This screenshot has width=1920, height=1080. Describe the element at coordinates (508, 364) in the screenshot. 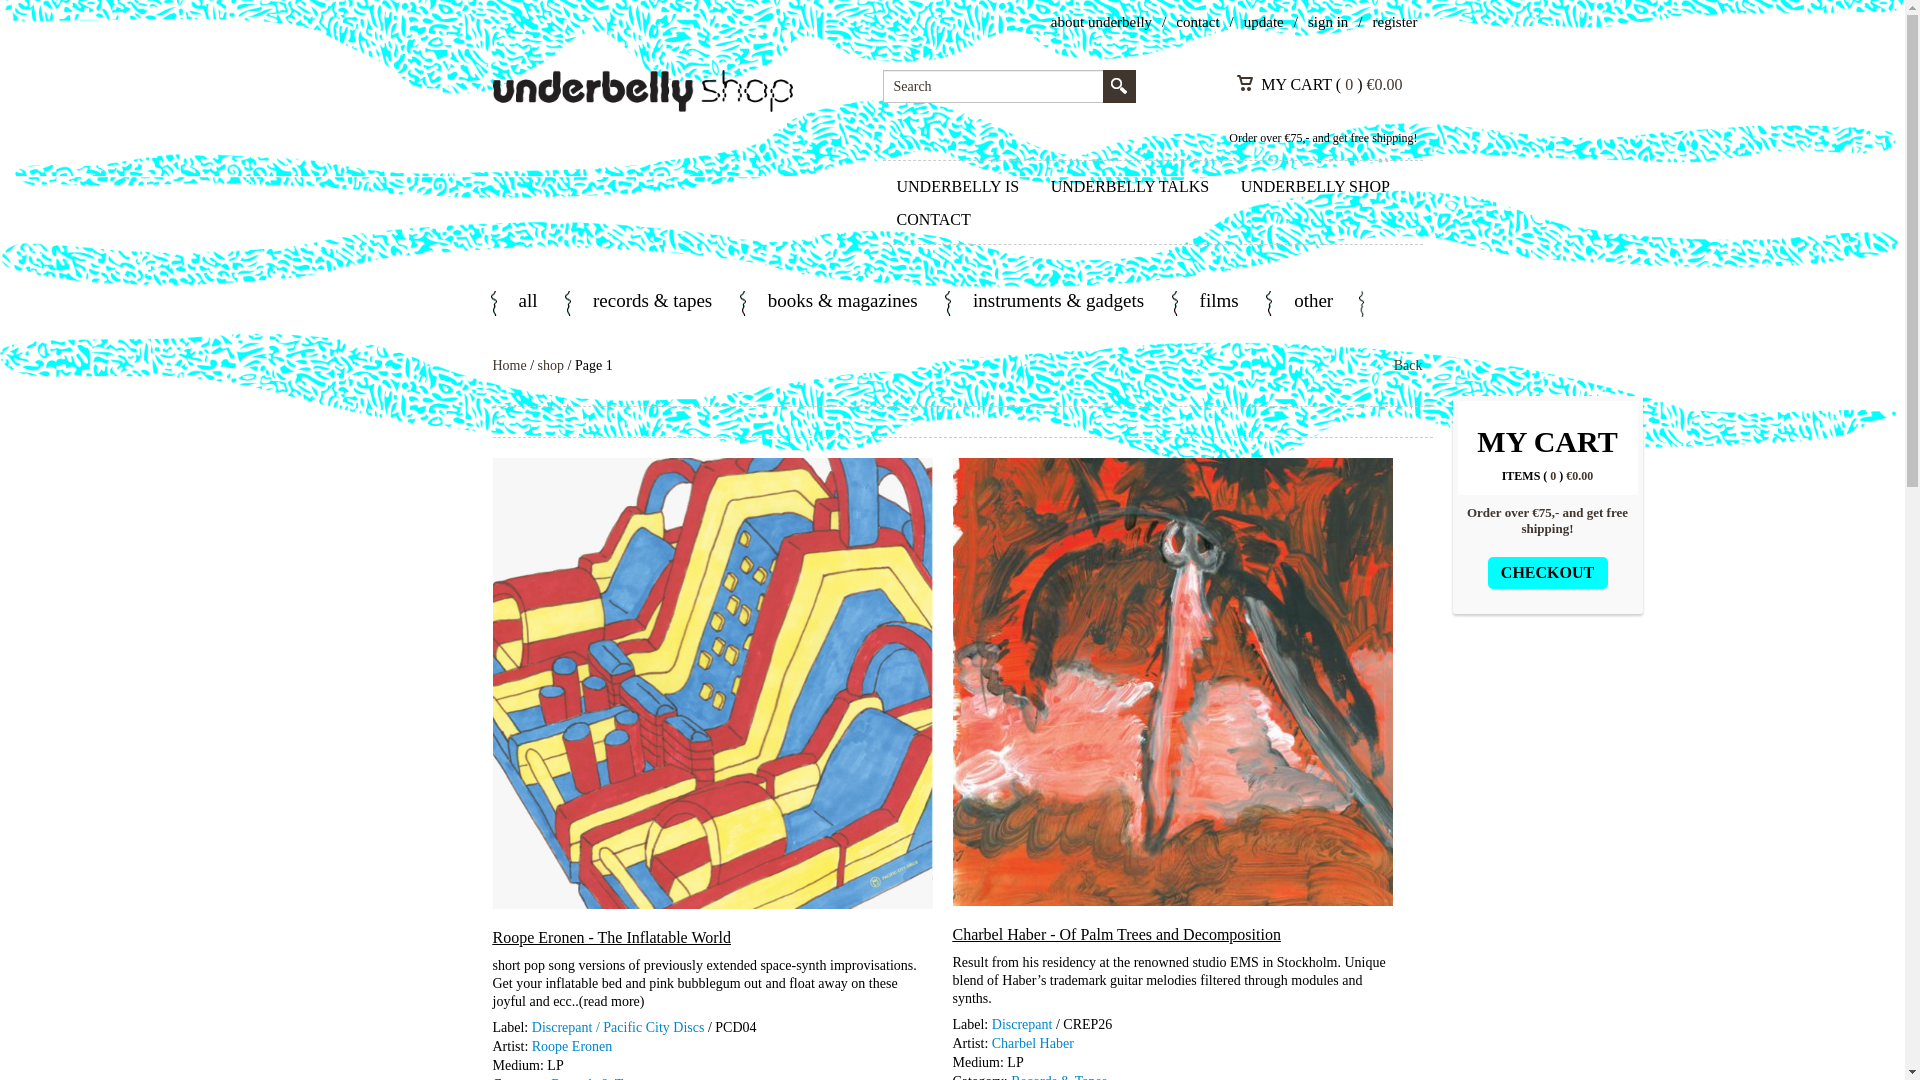

I see `Home` at that location.